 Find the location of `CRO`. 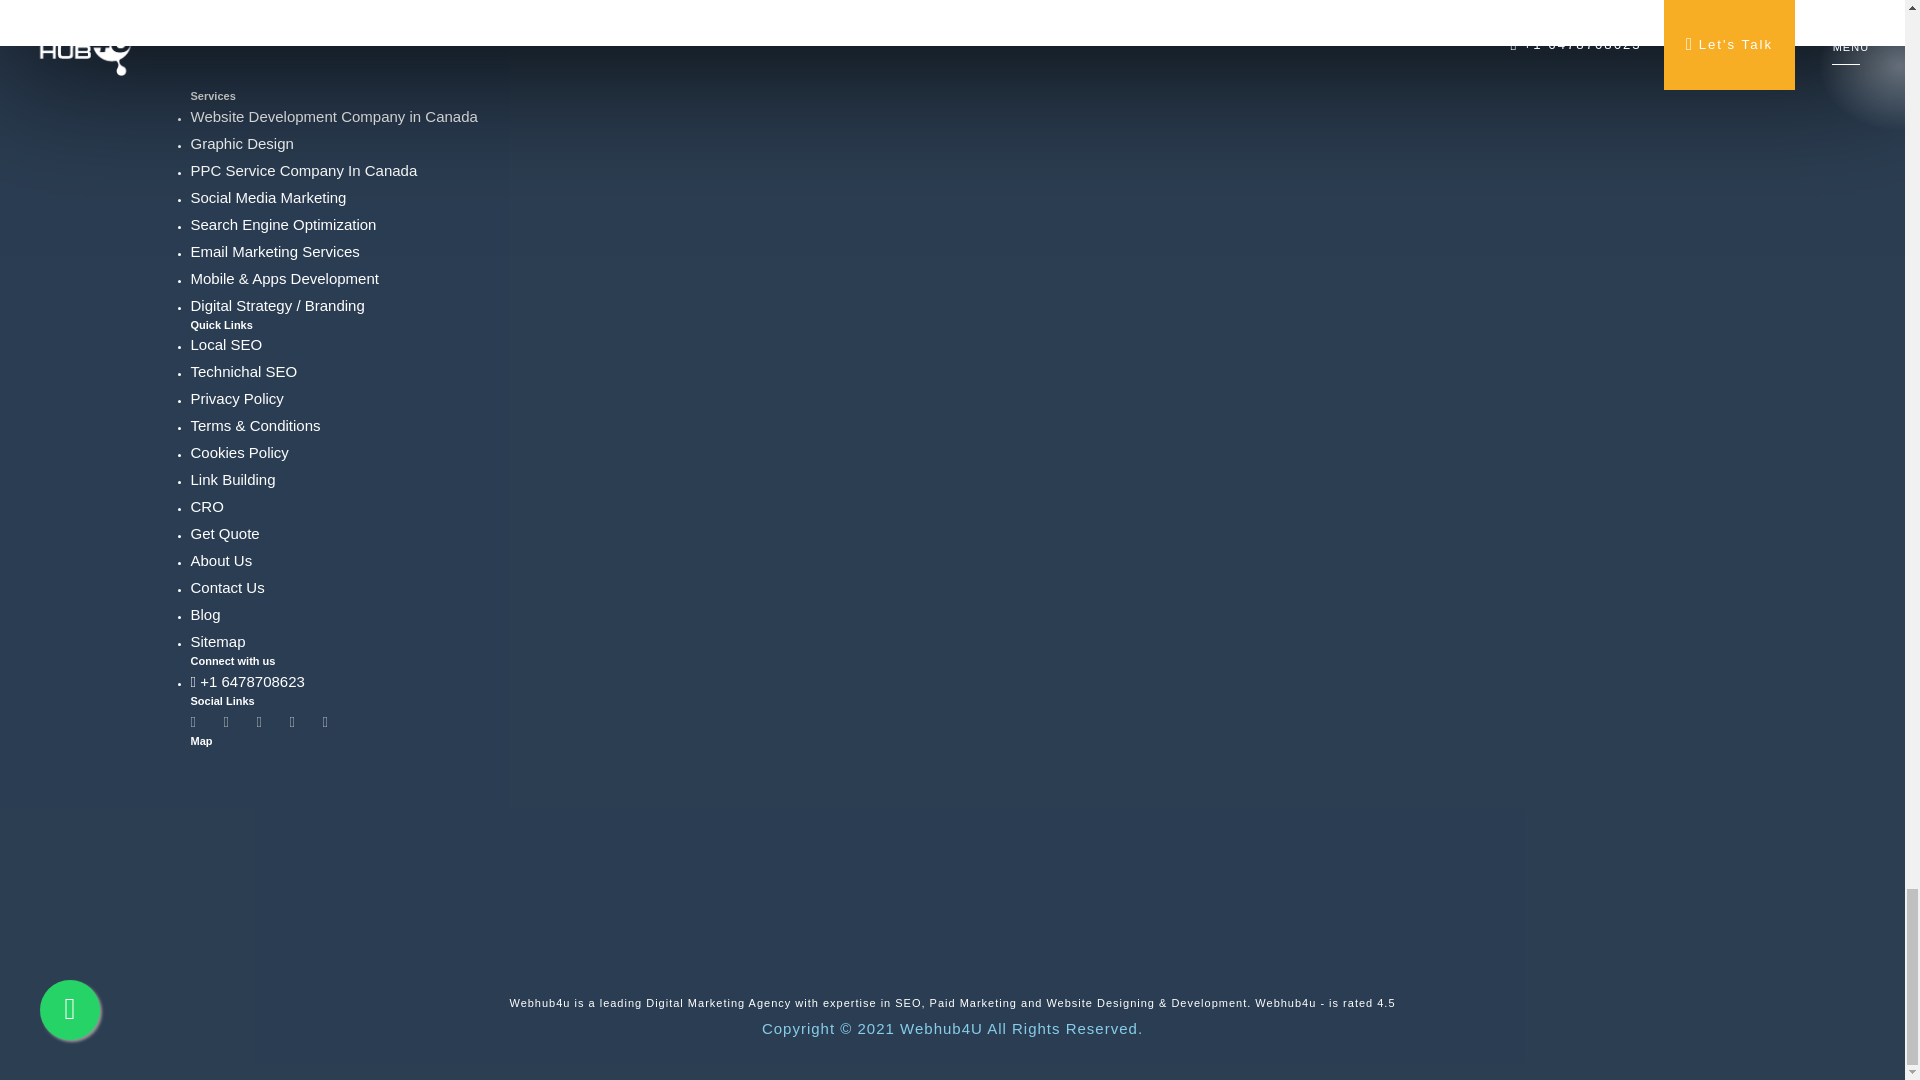

CRO is located at coordinates (206, 506).